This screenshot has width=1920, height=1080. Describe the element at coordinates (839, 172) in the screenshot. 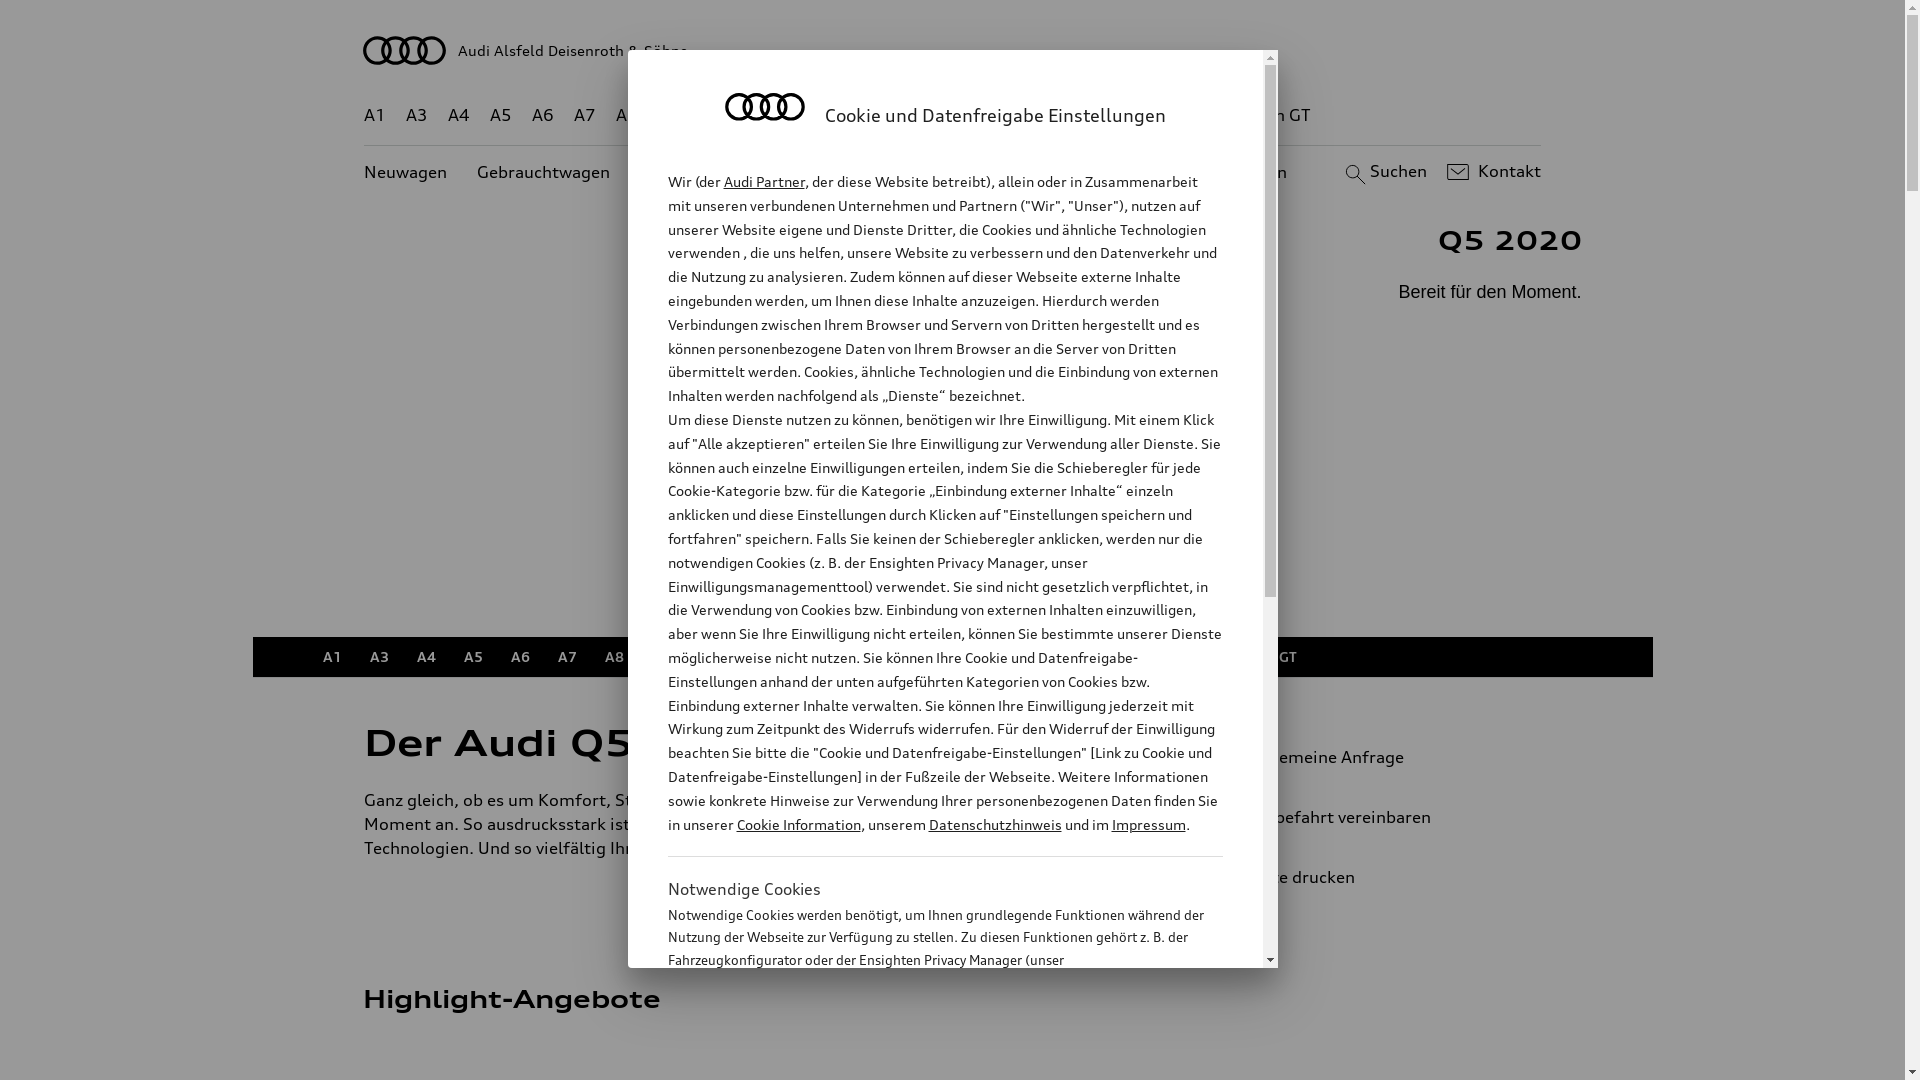

I see `Angebote` at that location.